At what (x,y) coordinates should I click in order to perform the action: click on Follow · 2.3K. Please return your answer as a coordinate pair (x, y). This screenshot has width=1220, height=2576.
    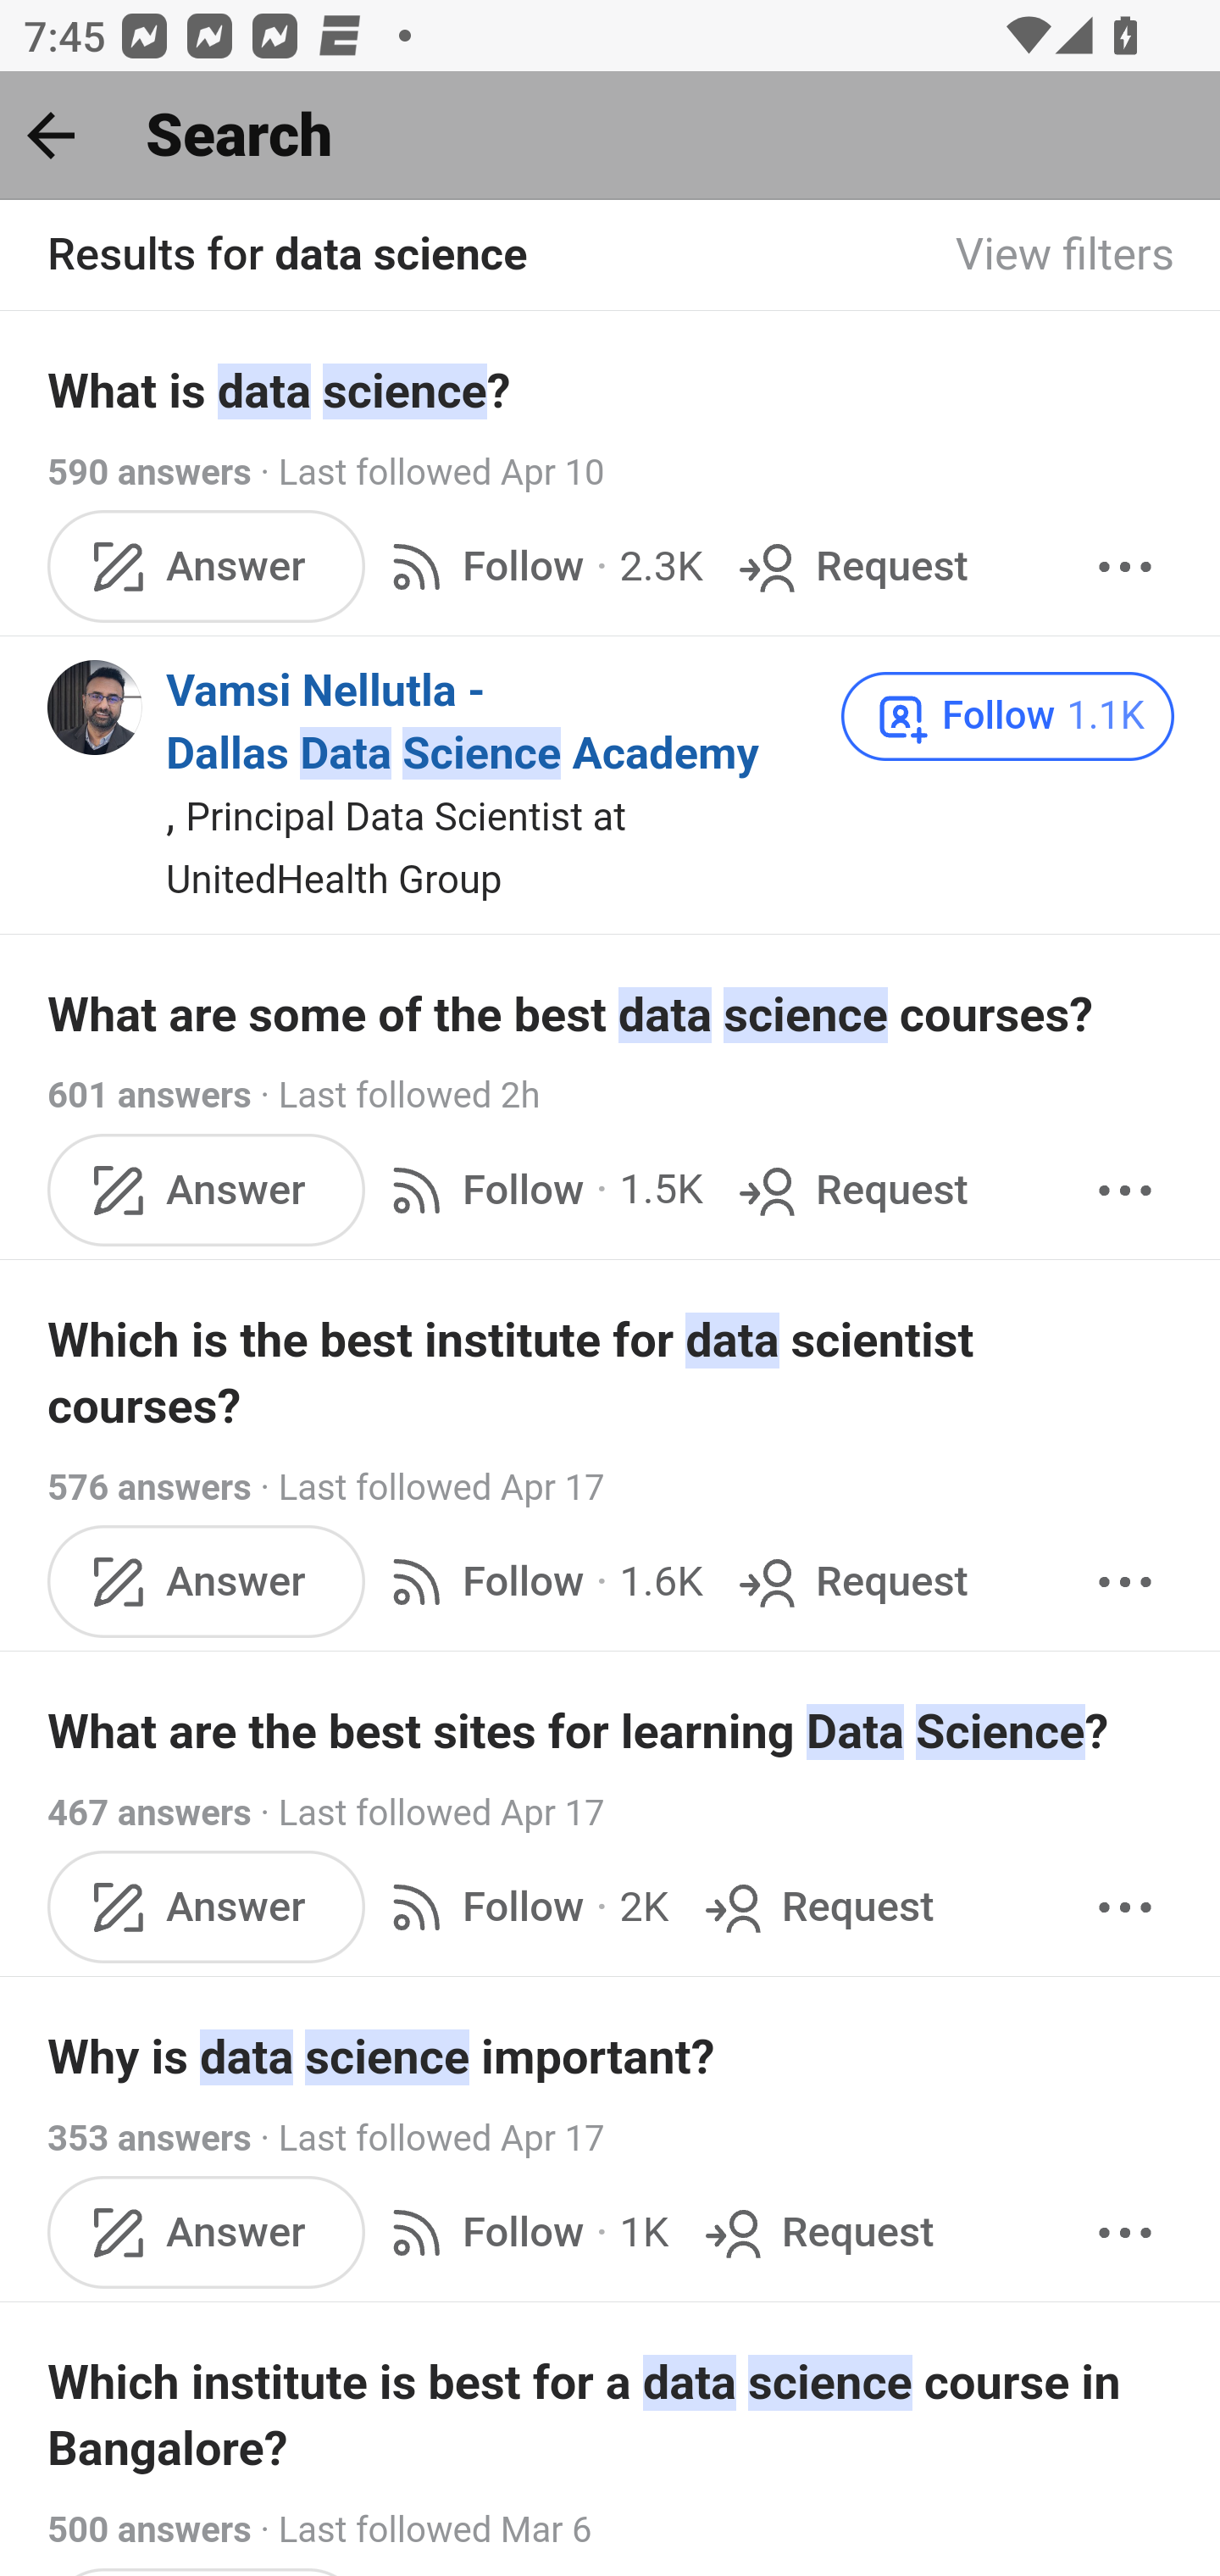
    Looking at the image, I should click on (541, 564).